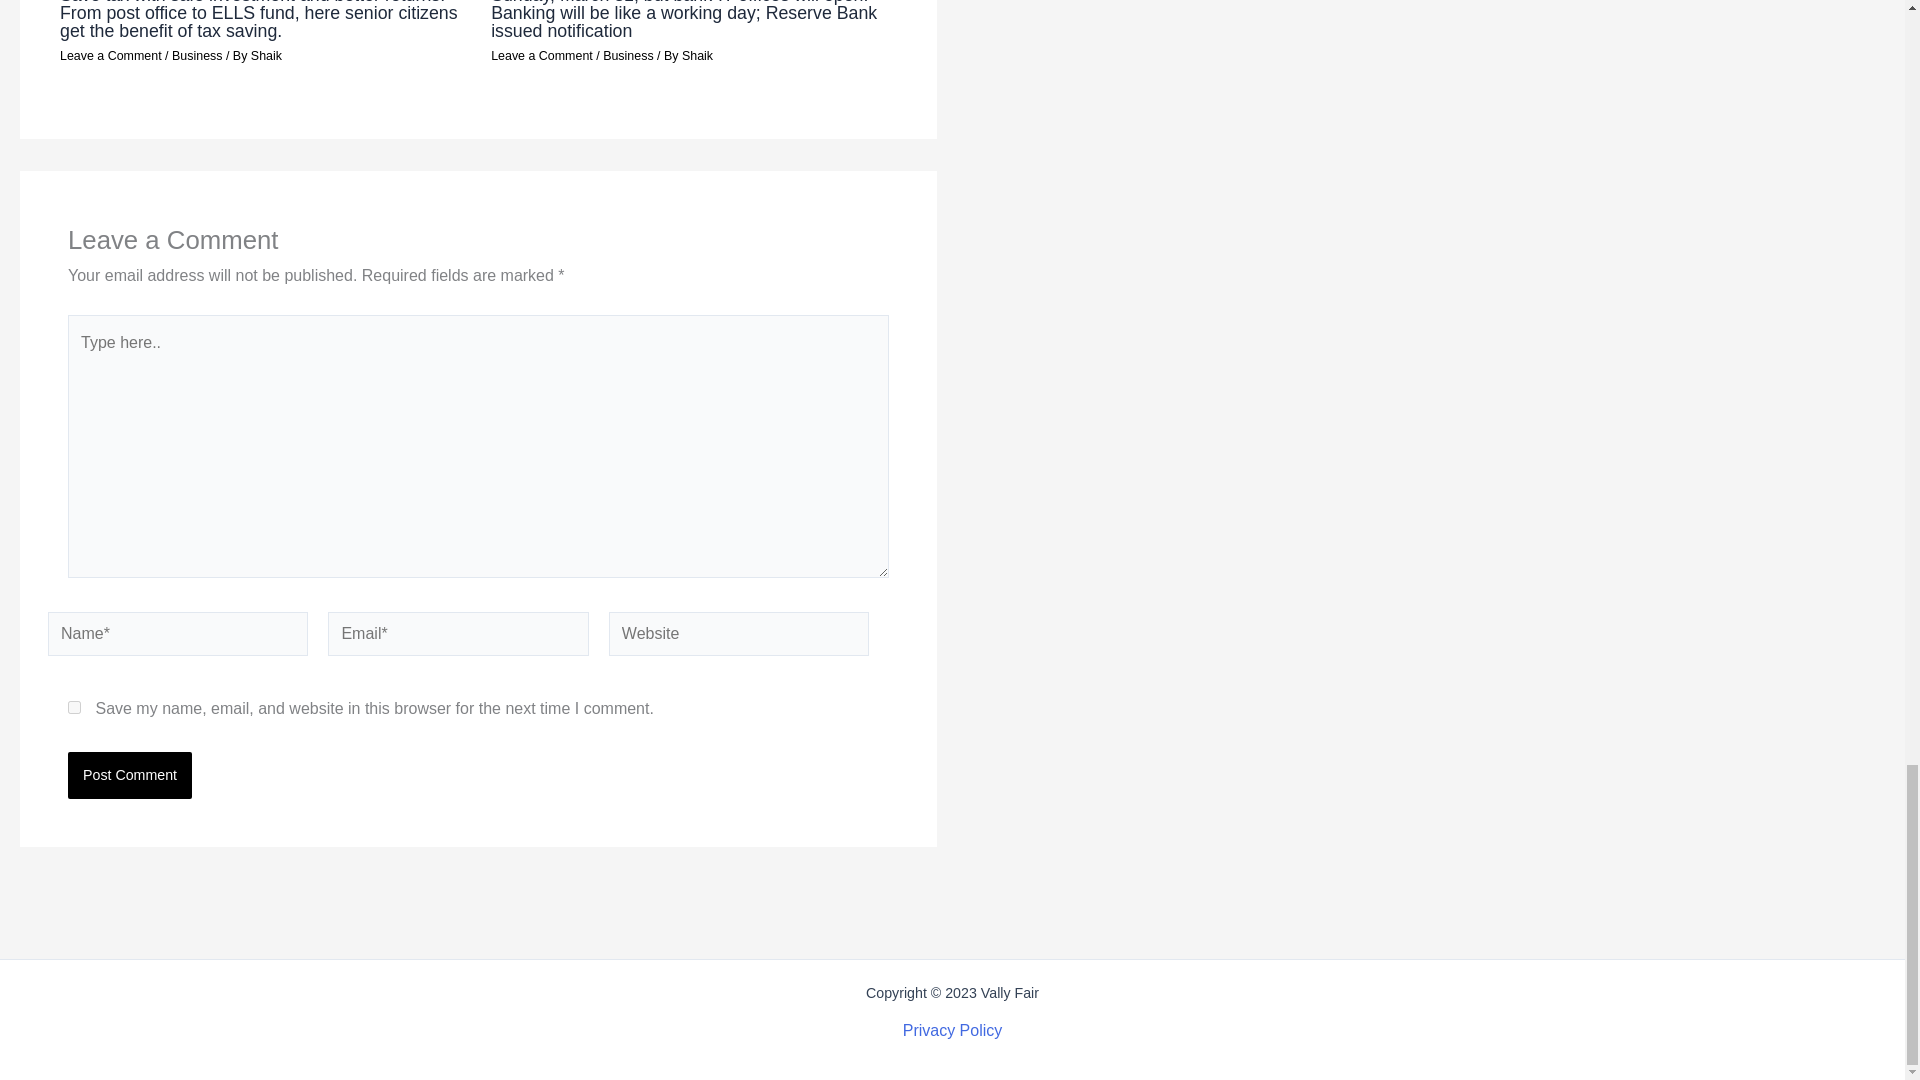 The image size is (1920, 1080). Describe the element at coordinates (266, 55) in the screenshot. I see `Shaik` at that location.